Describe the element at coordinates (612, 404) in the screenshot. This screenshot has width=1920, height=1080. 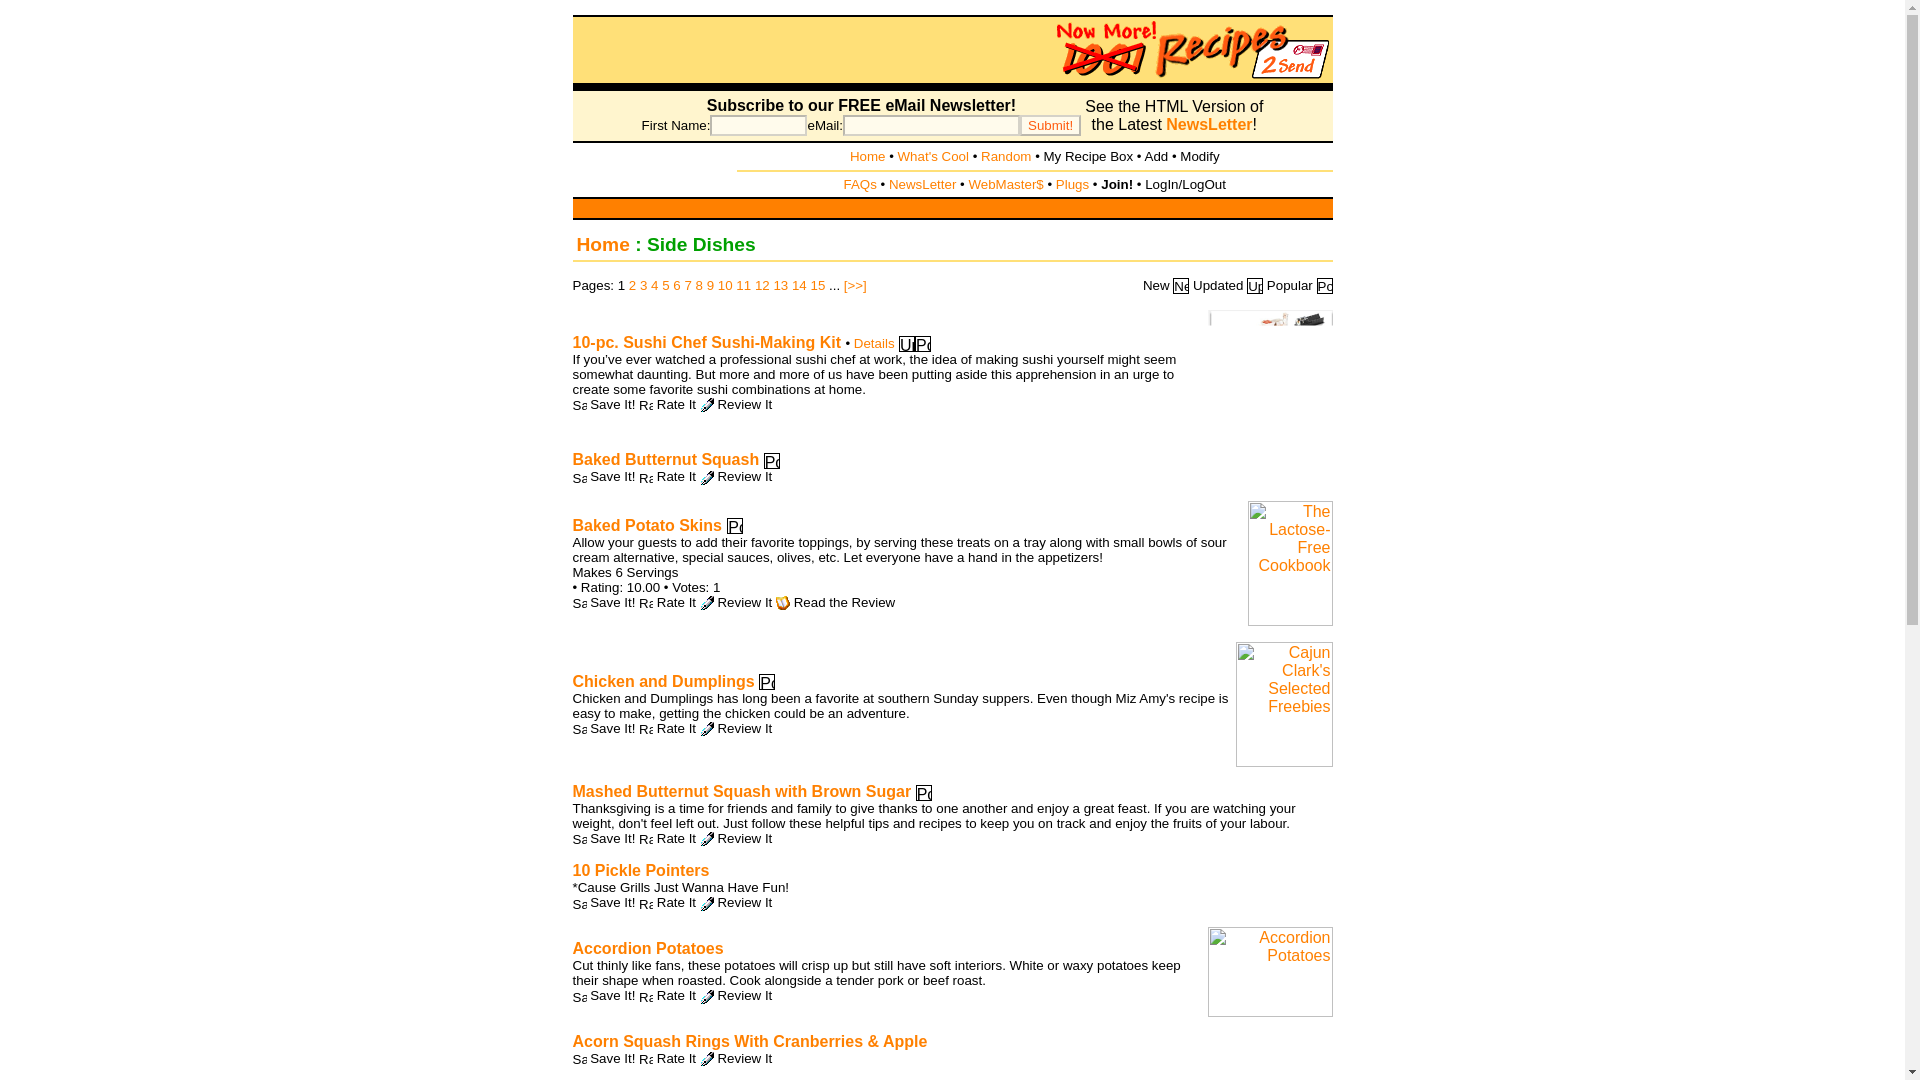
I see `Save It!` at that location.